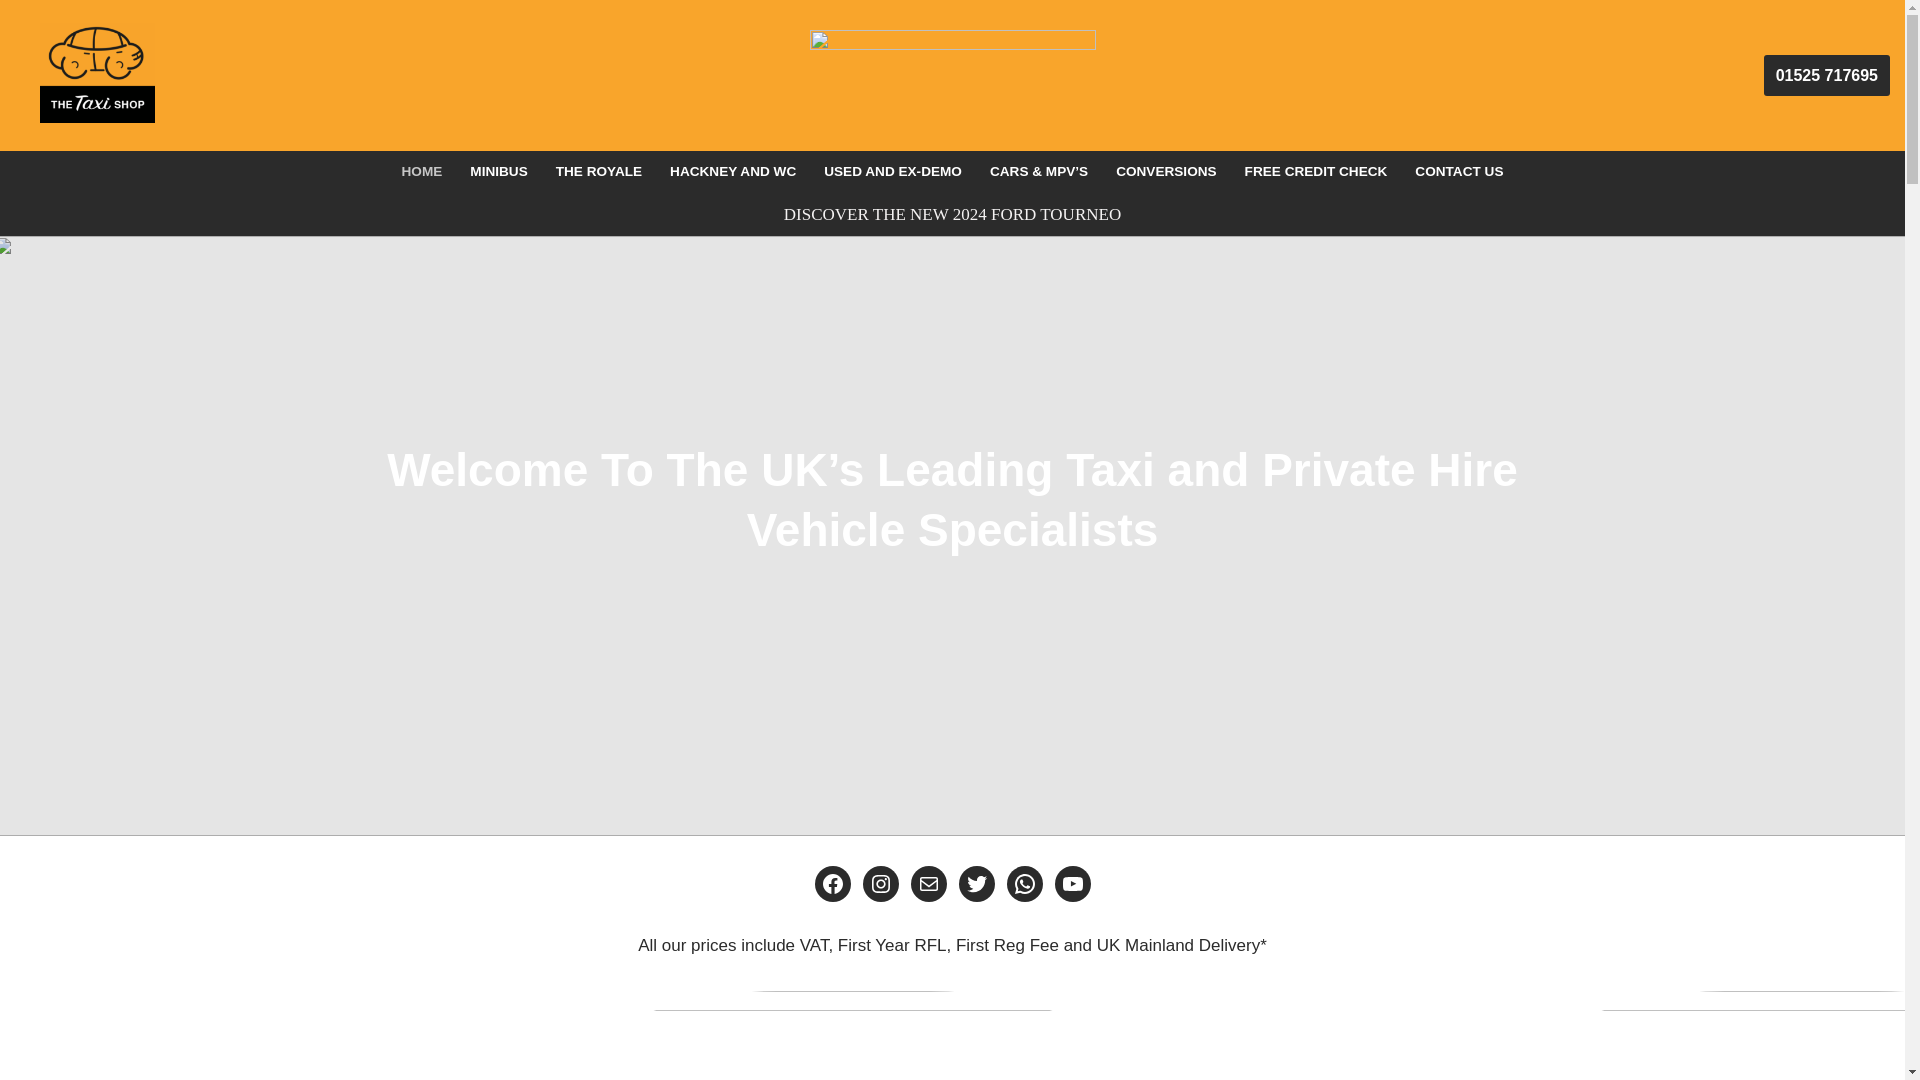 The width and height of the screenshot is (1920, 1080). Describe the element at coordinates (733, 170) in the screenshot. I see `HACKNEY AND WC` at that location.